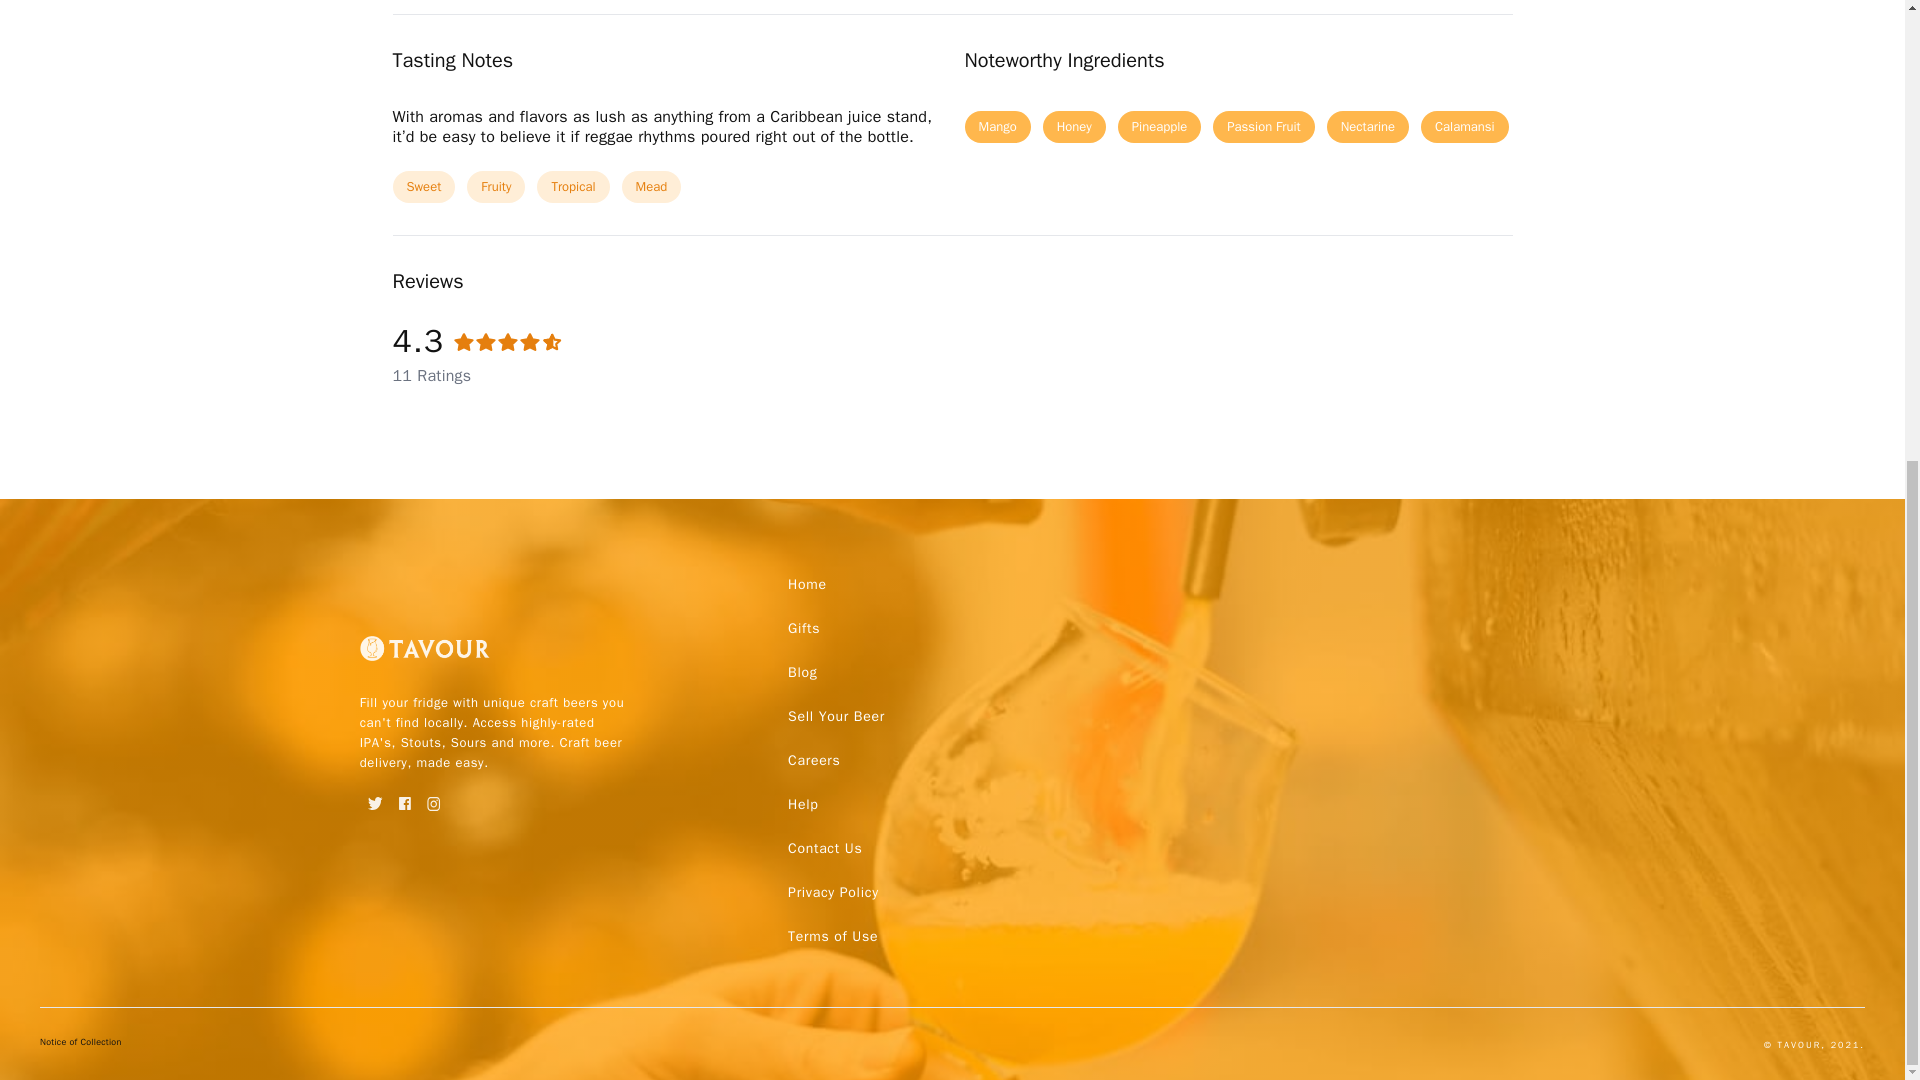 This screenshot has height=1080, width=1920. What do you see at coordinates (824, 848) in the screenshot?
I see `FAQ` at bounding box center [824, 848].